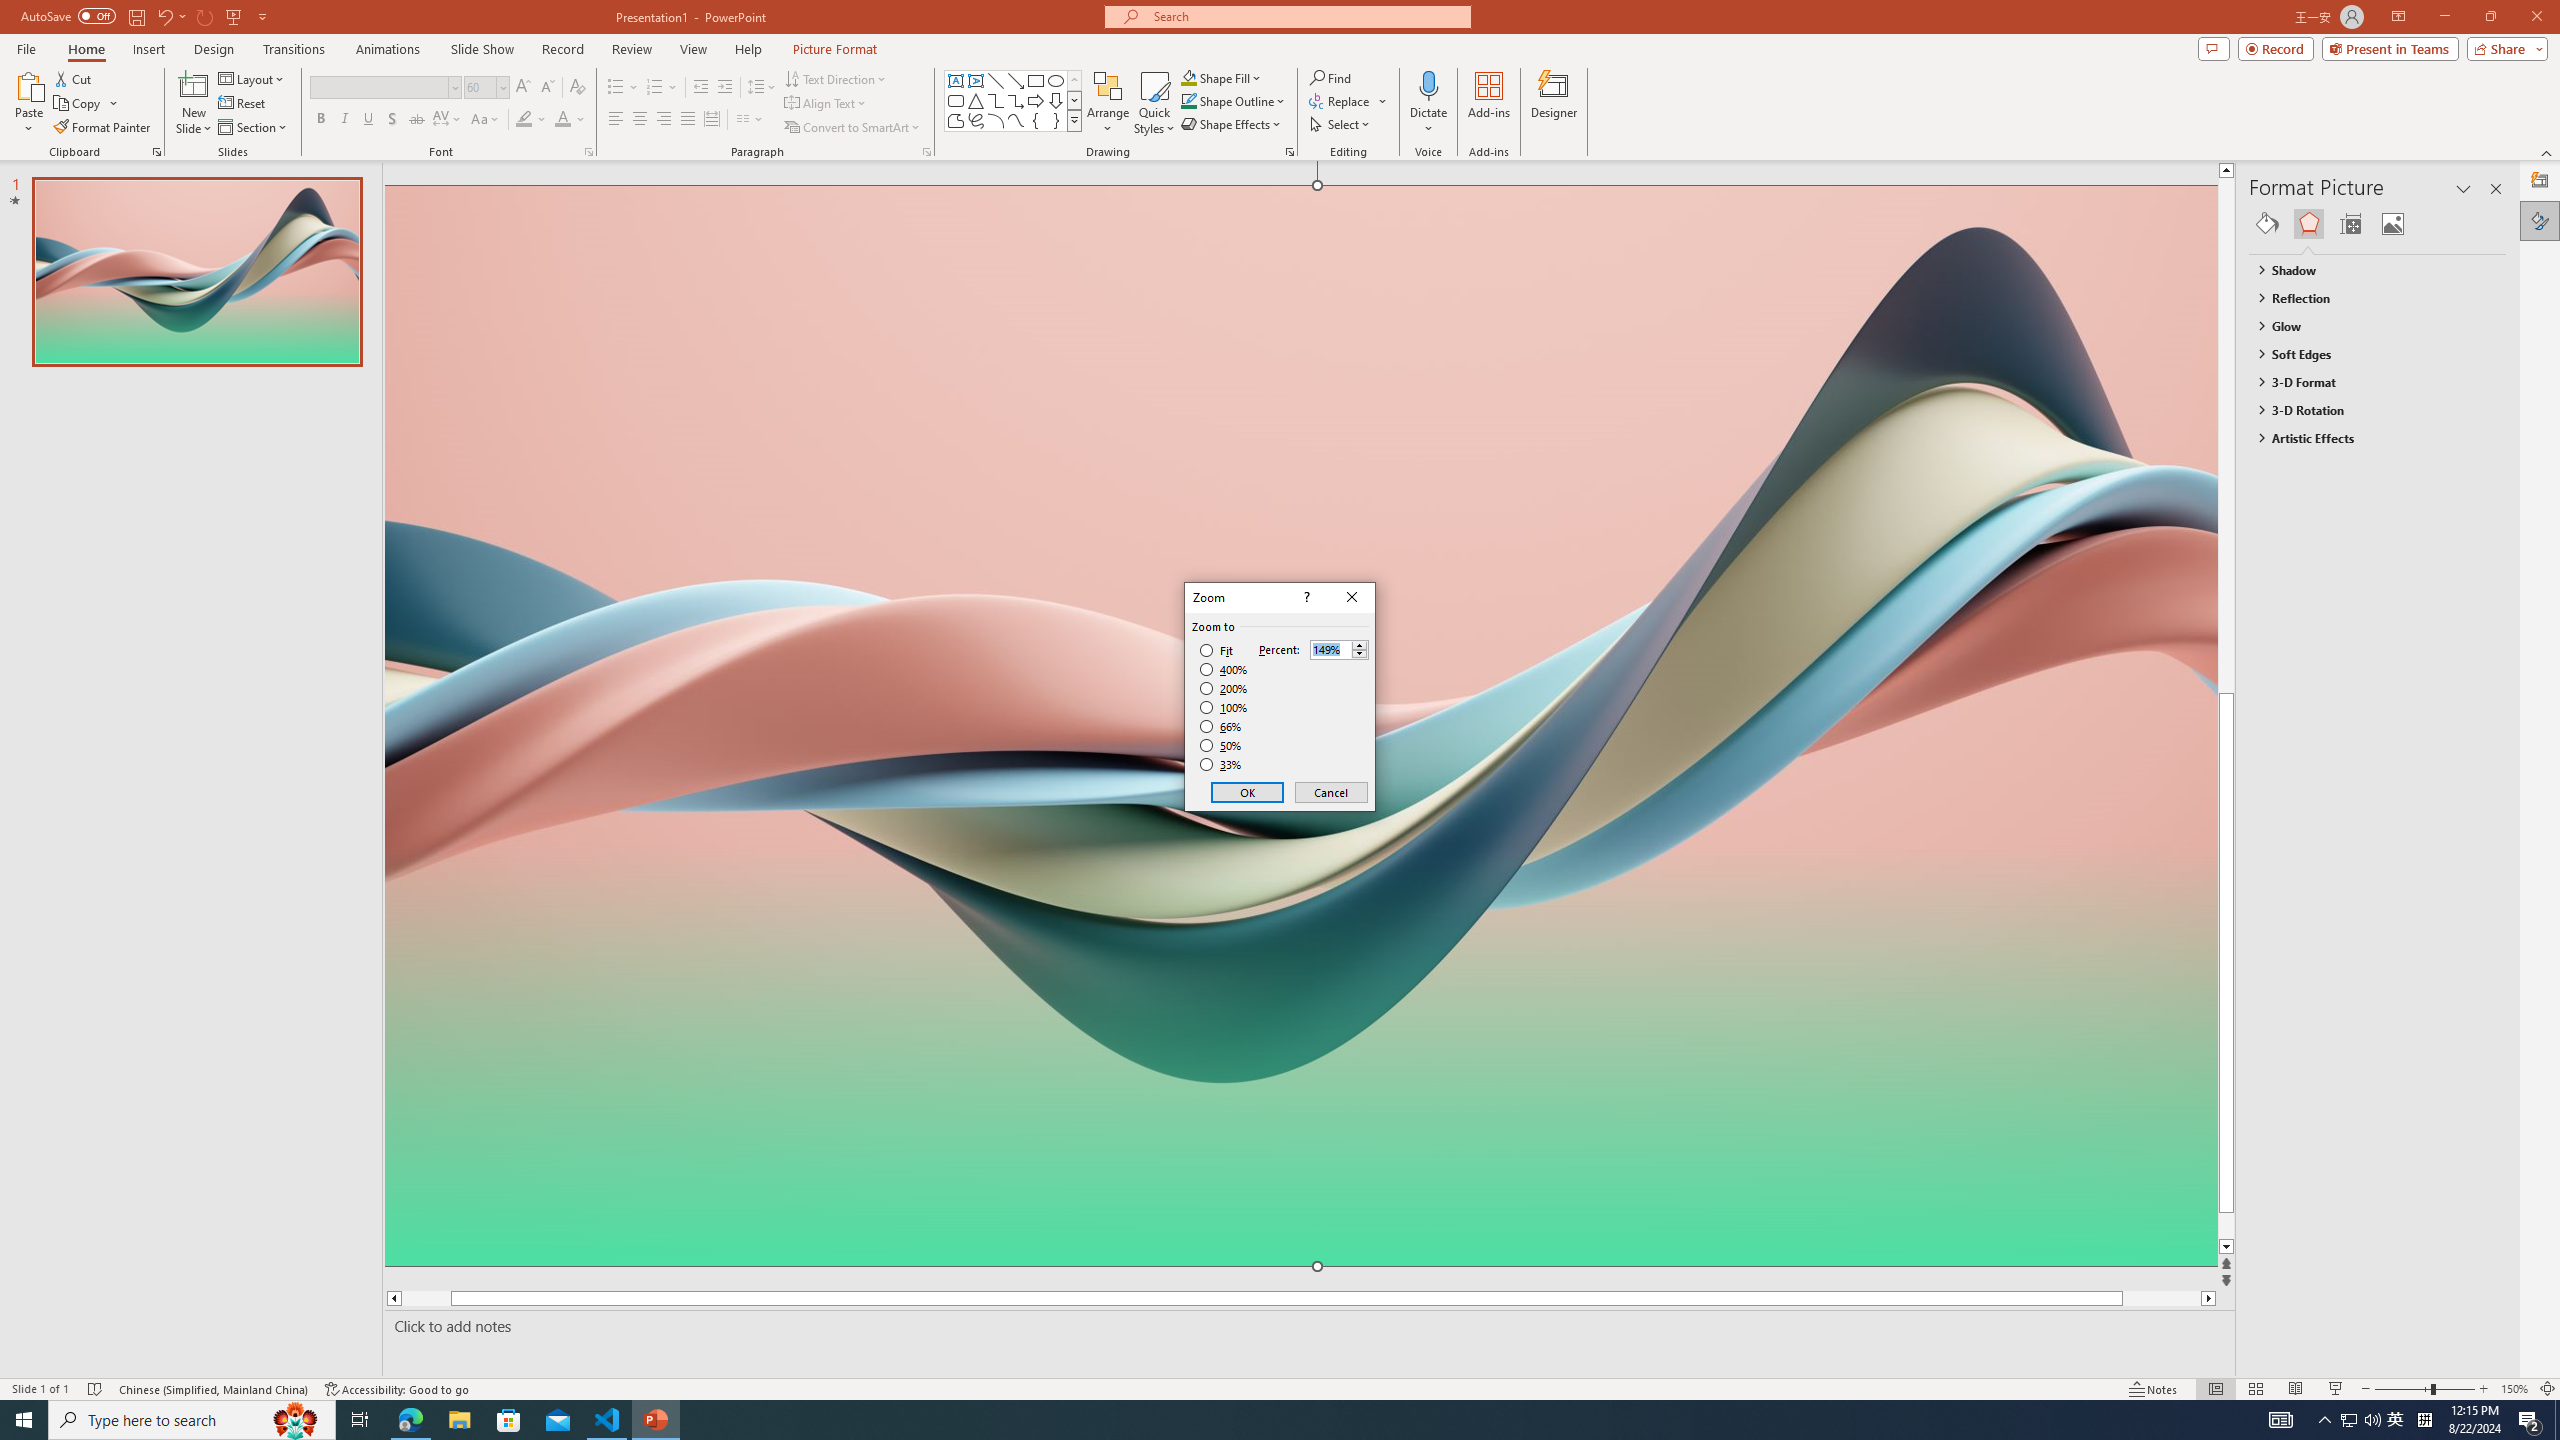 The height and width of the screenshot is (1440, 2560). What do you see at coordinates (2368, 354) in the screenshot?
I see `Soft Edges` at bounding box center [2368, 354].